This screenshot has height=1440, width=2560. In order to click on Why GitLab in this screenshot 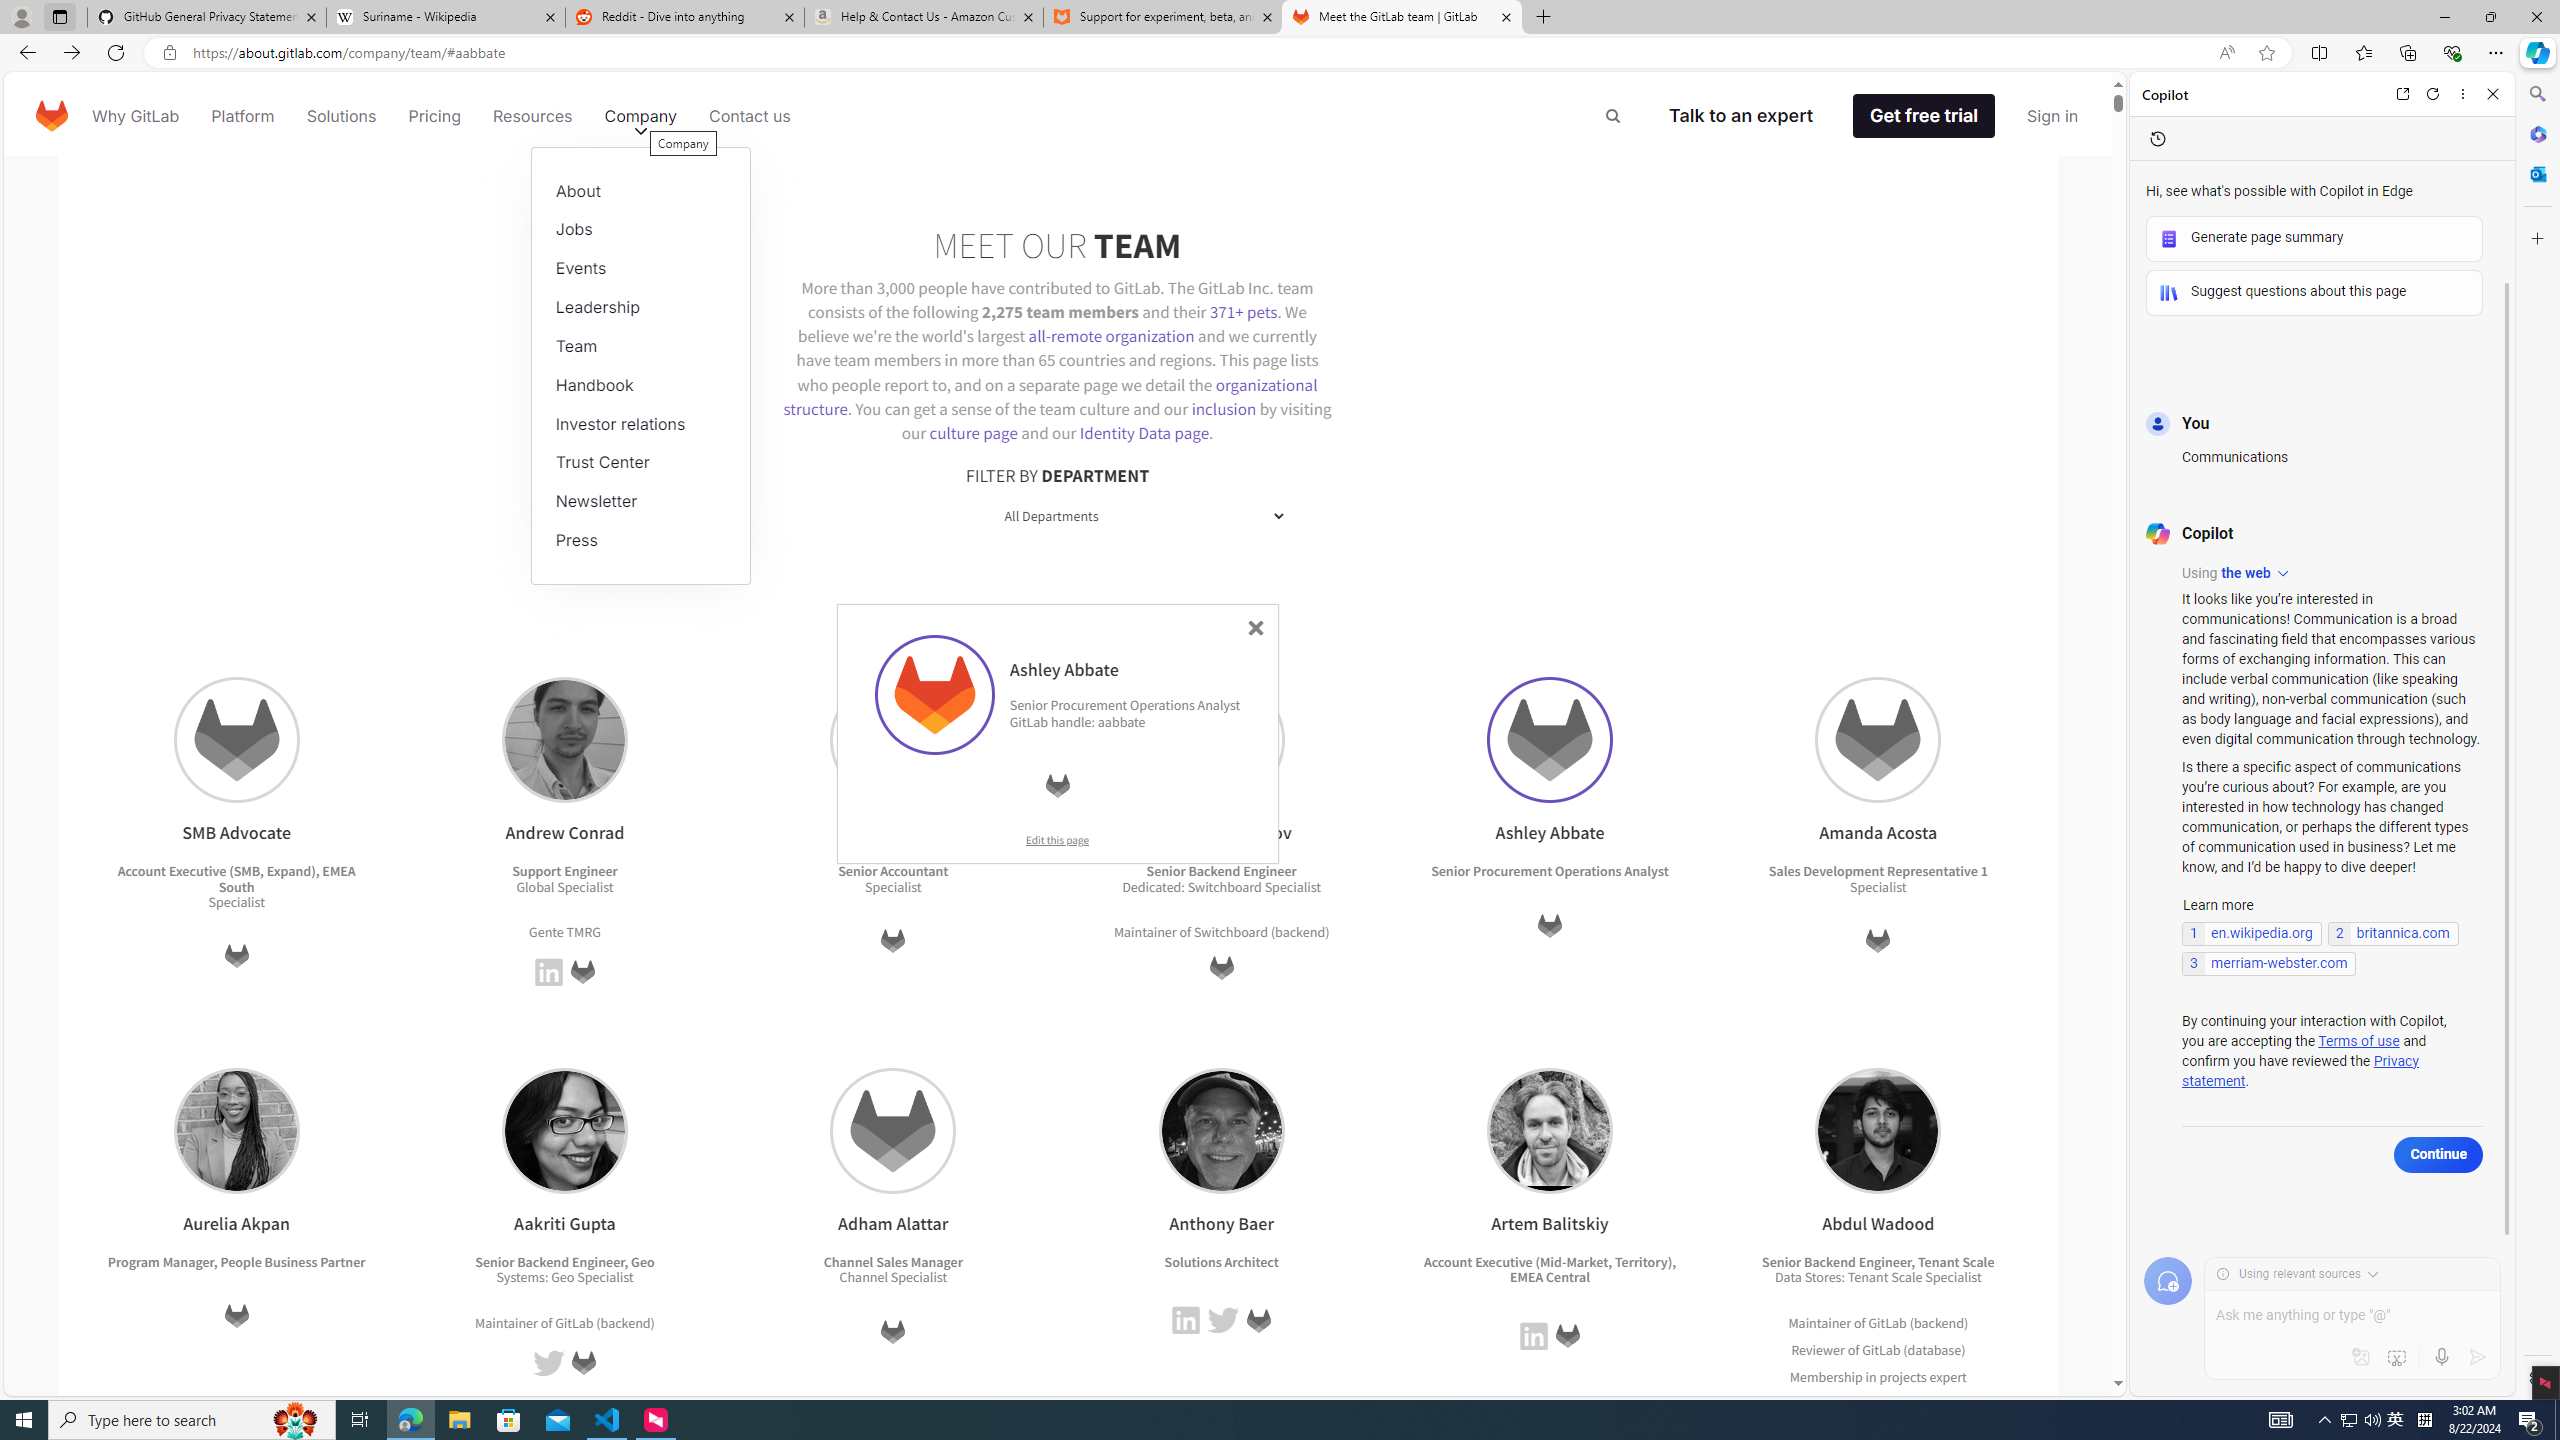, I will do `click(135, 116)`.